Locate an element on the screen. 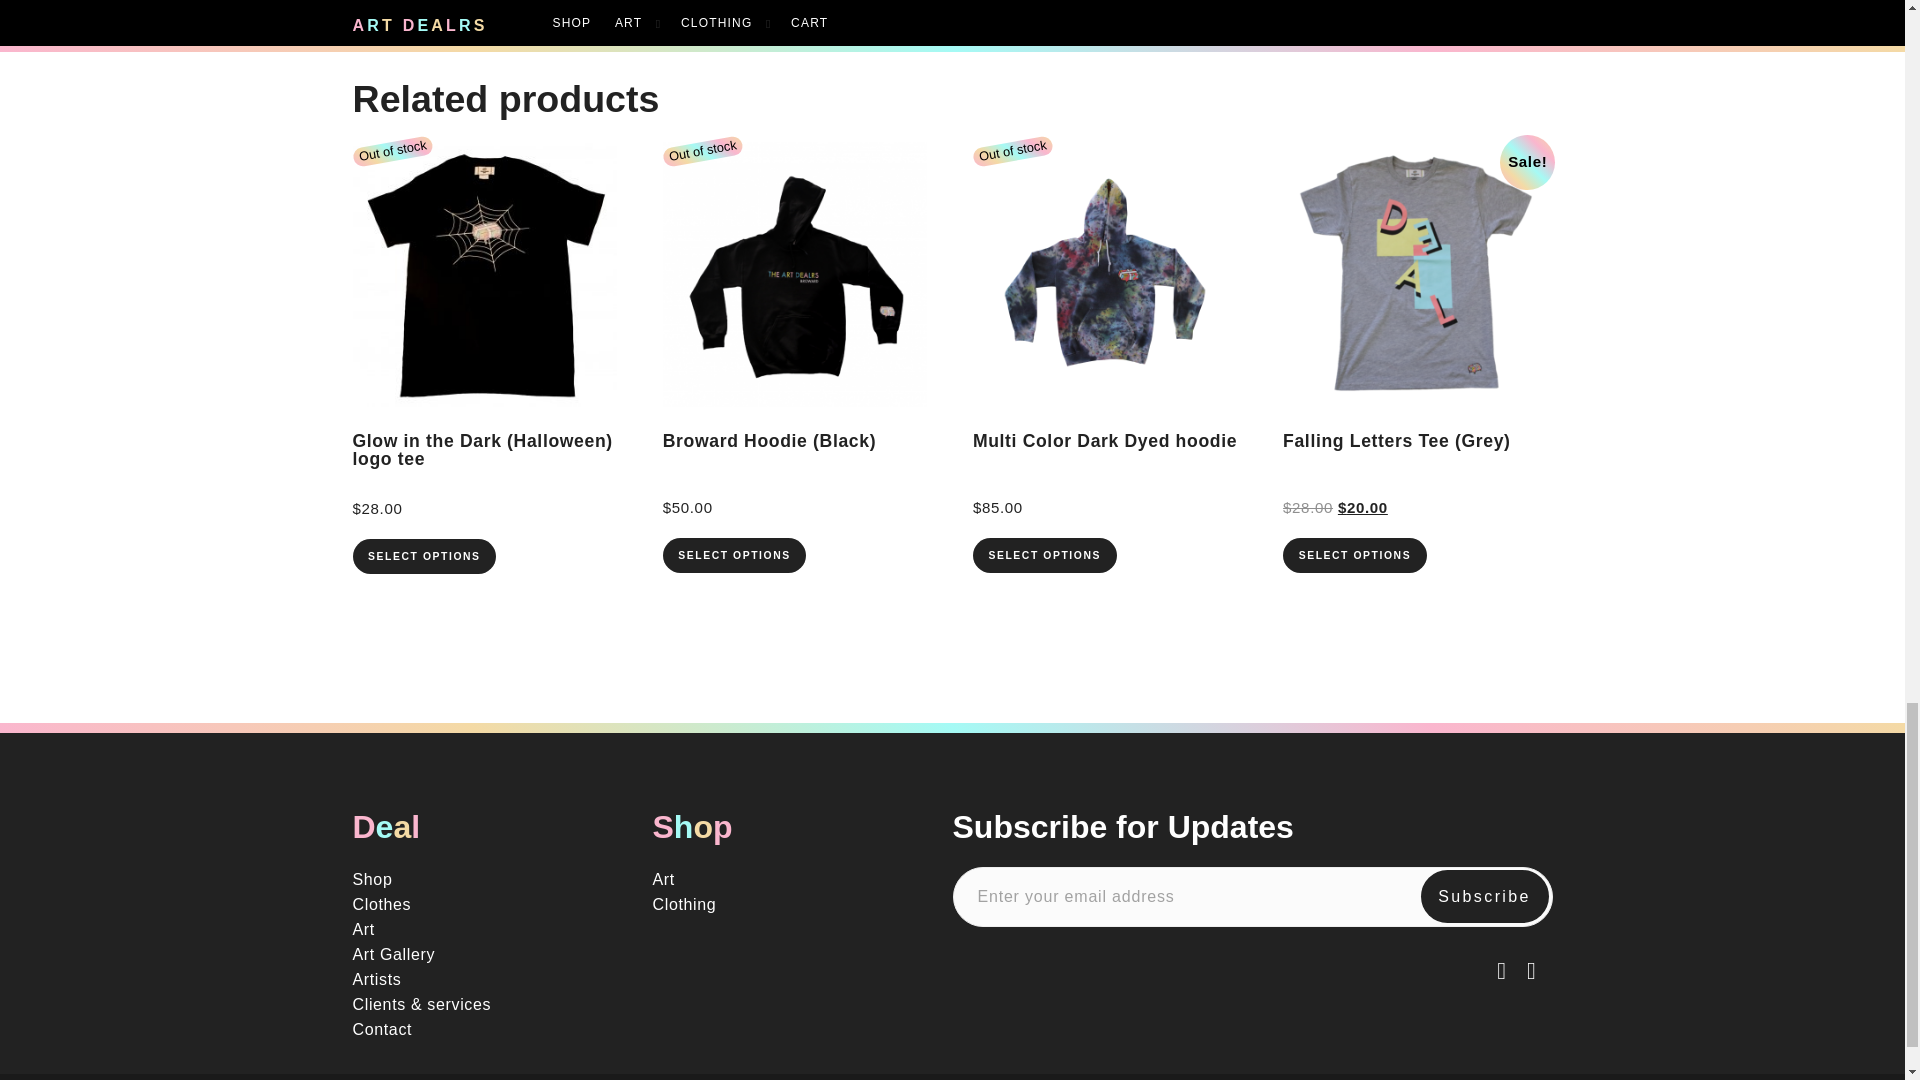 This screenshot has height=1080, width=1920. Subscribe is located at coordinates (1484, 897).